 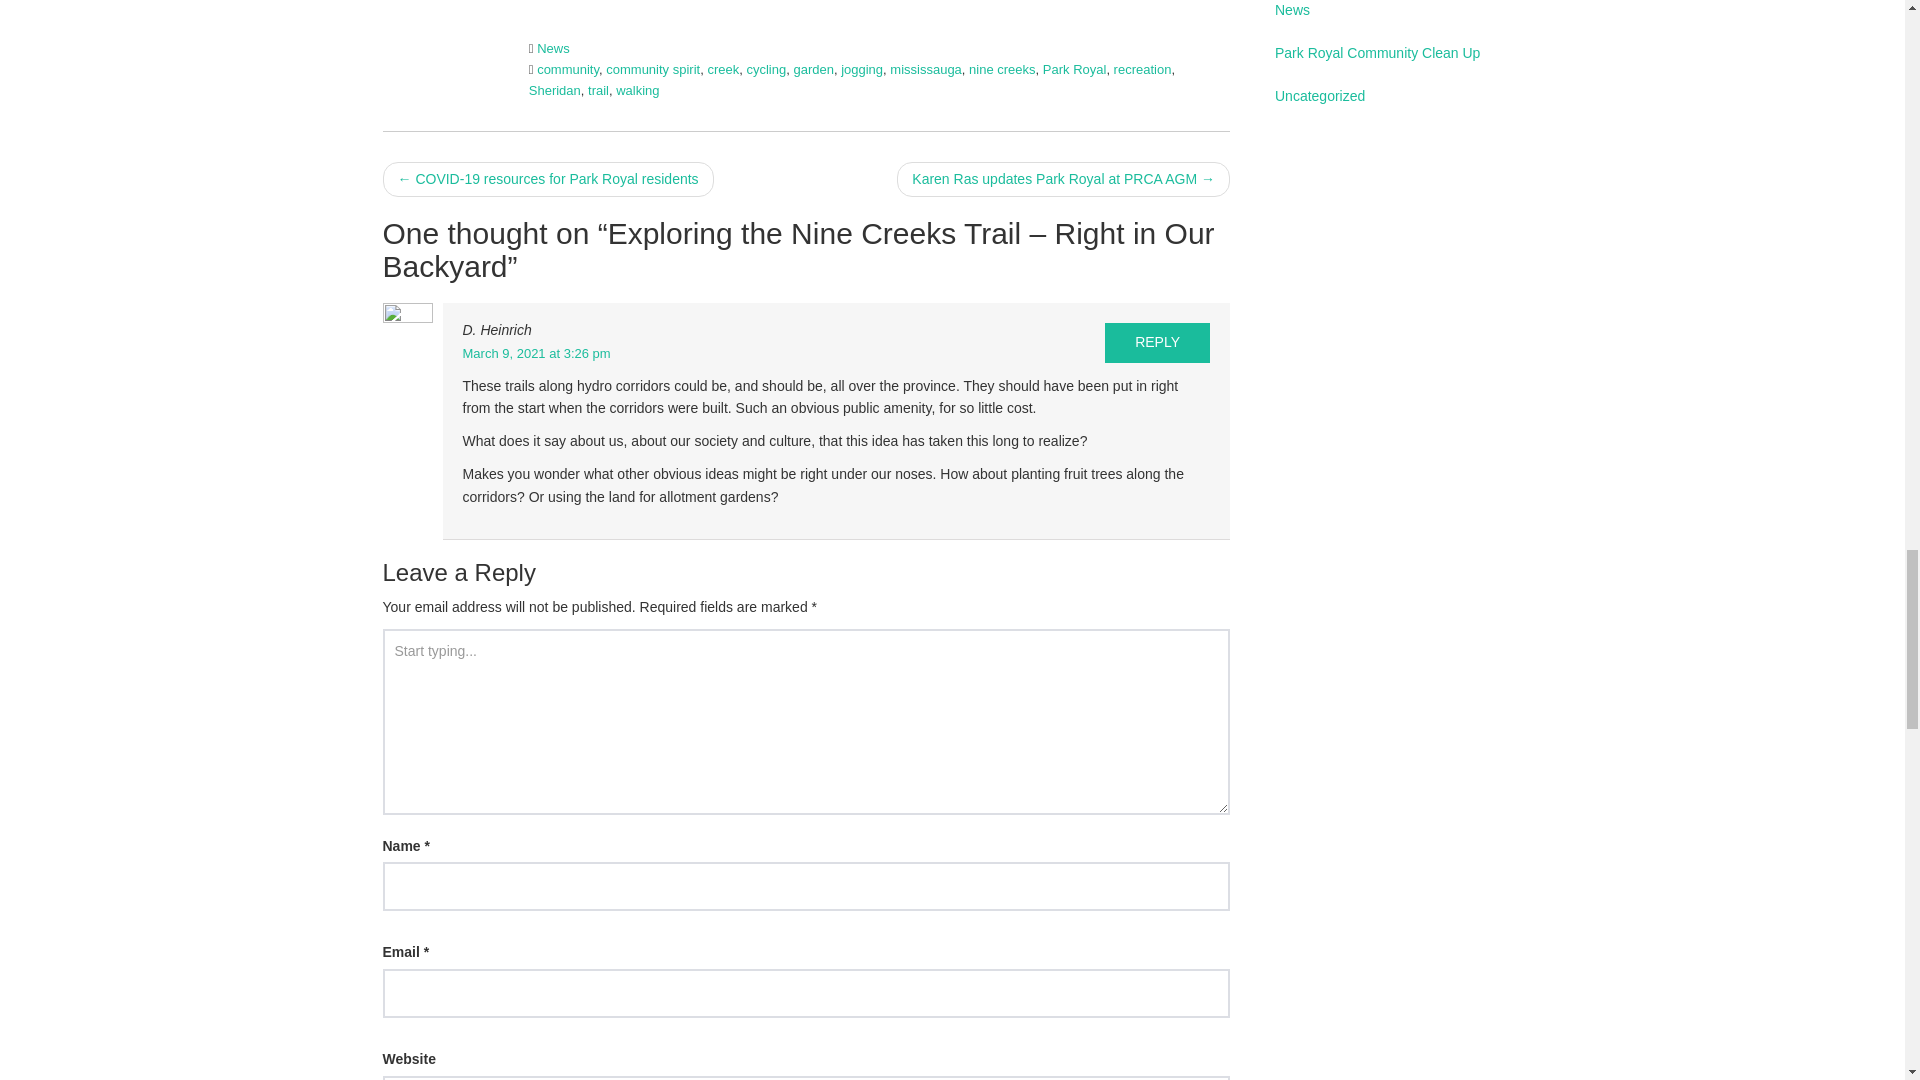 I want to click on trail, so click(x=598, y=90).